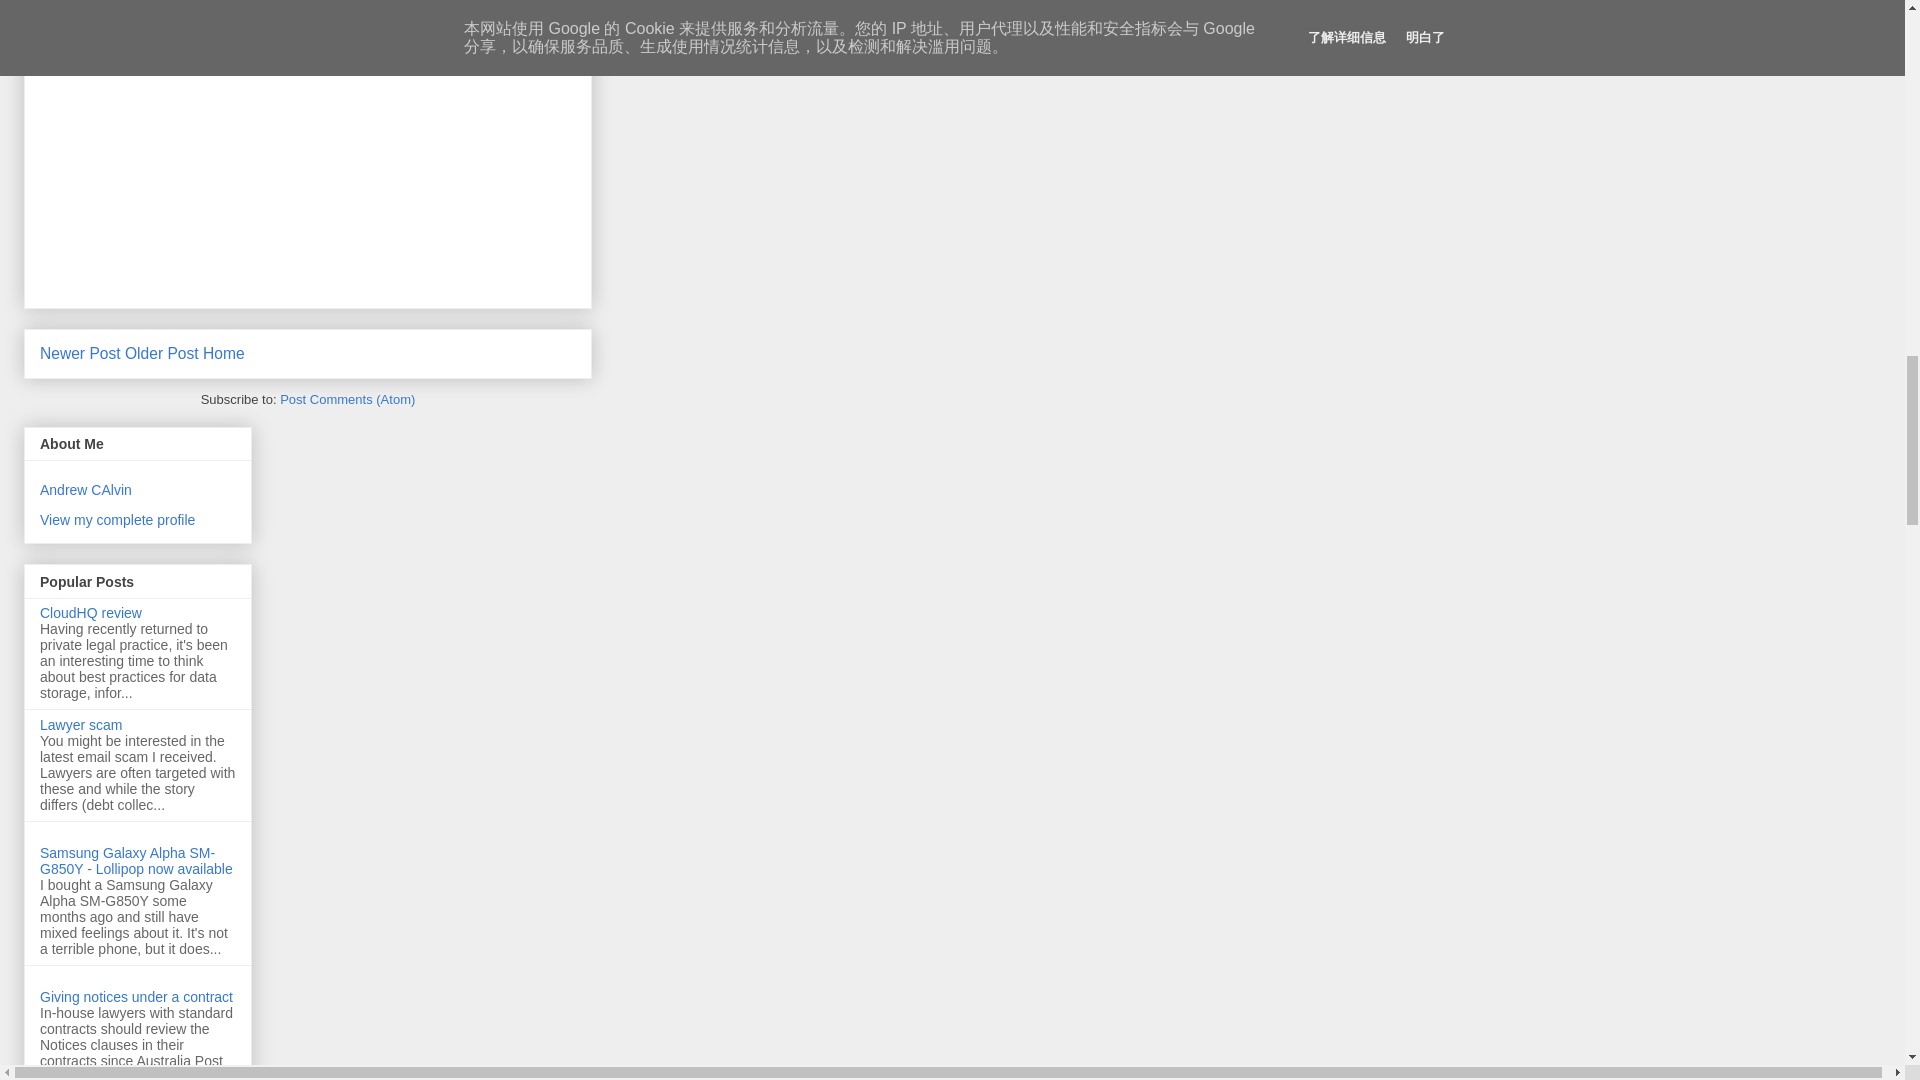 The width and height of the screenshot is (1920, 1080). Describe the element at coordinates (86, 489) in the screenshot. I see `Andrew CAlvin` at that location.